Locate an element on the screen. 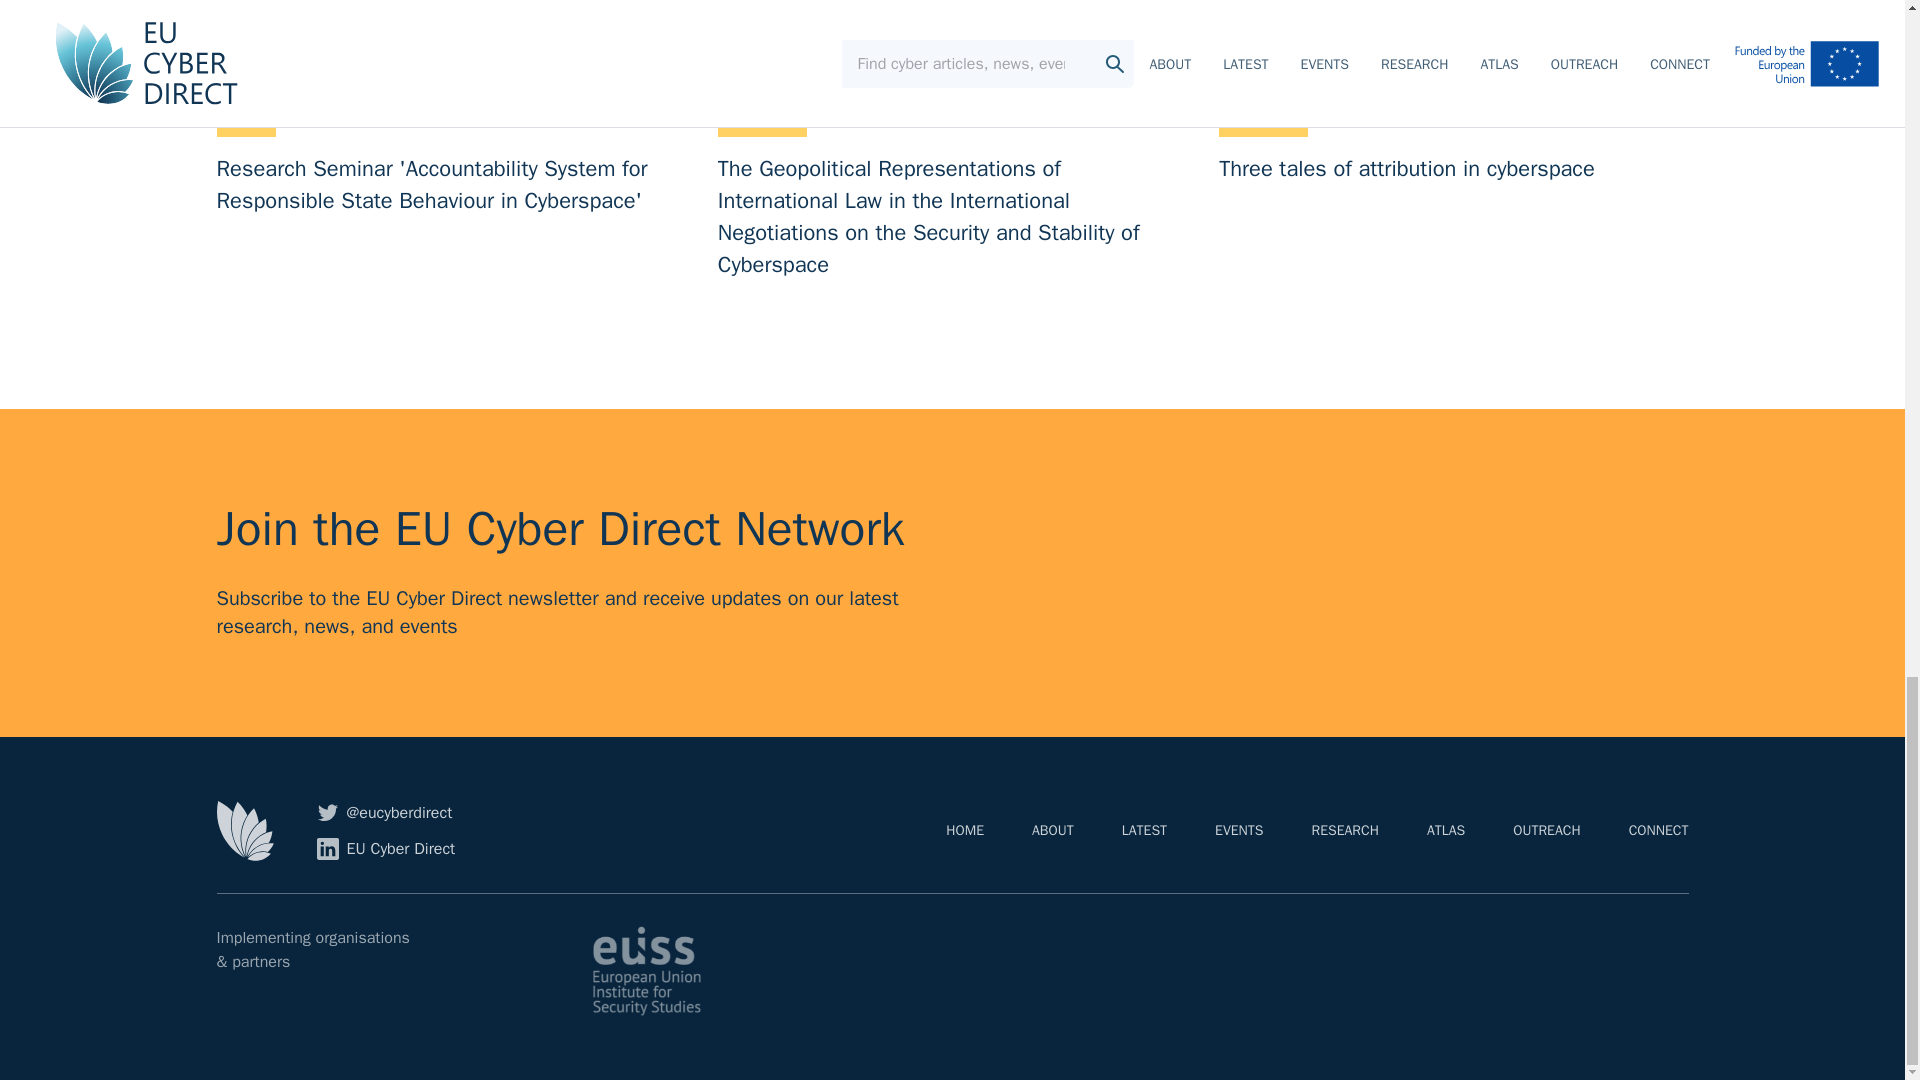  ATLAS is located at coordinates (1546, 830).